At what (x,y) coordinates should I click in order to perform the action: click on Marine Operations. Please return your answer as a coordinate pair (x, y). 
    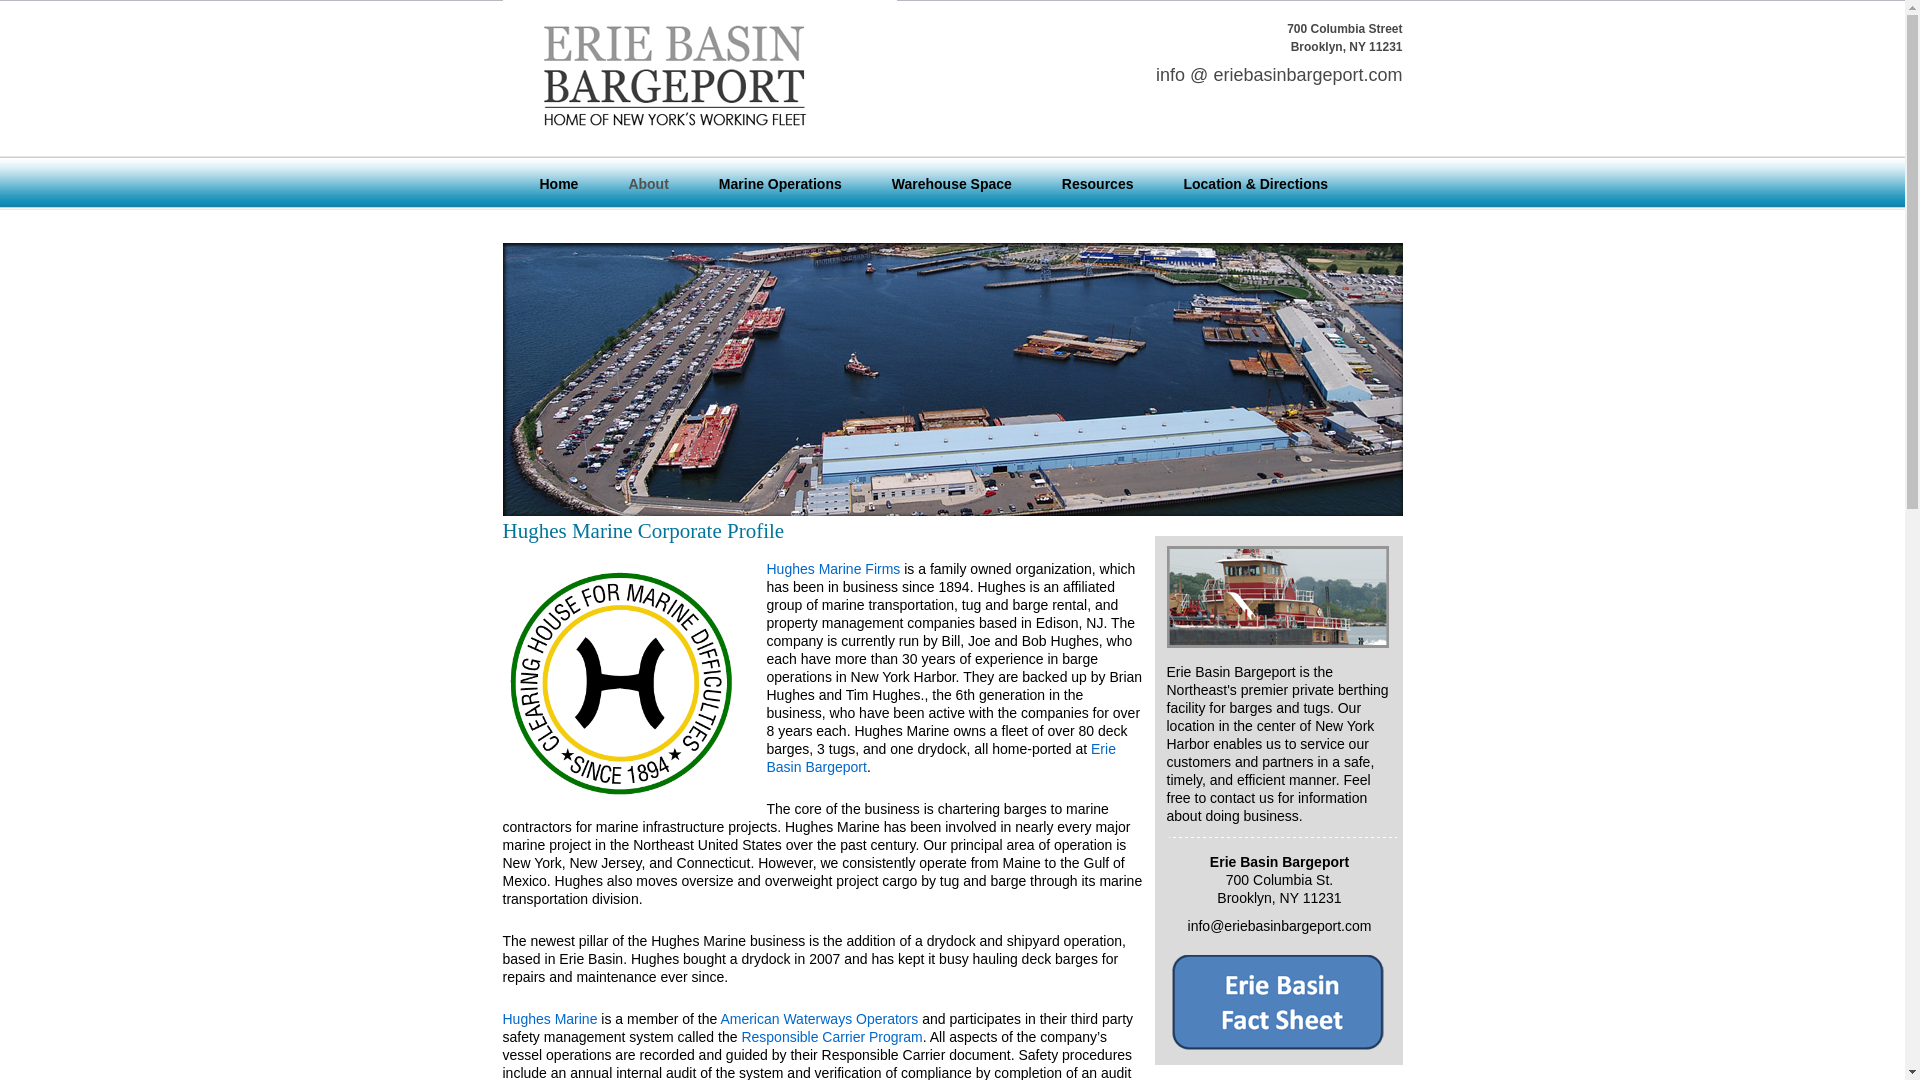
    Looking at the image, I should click on (780, 184).